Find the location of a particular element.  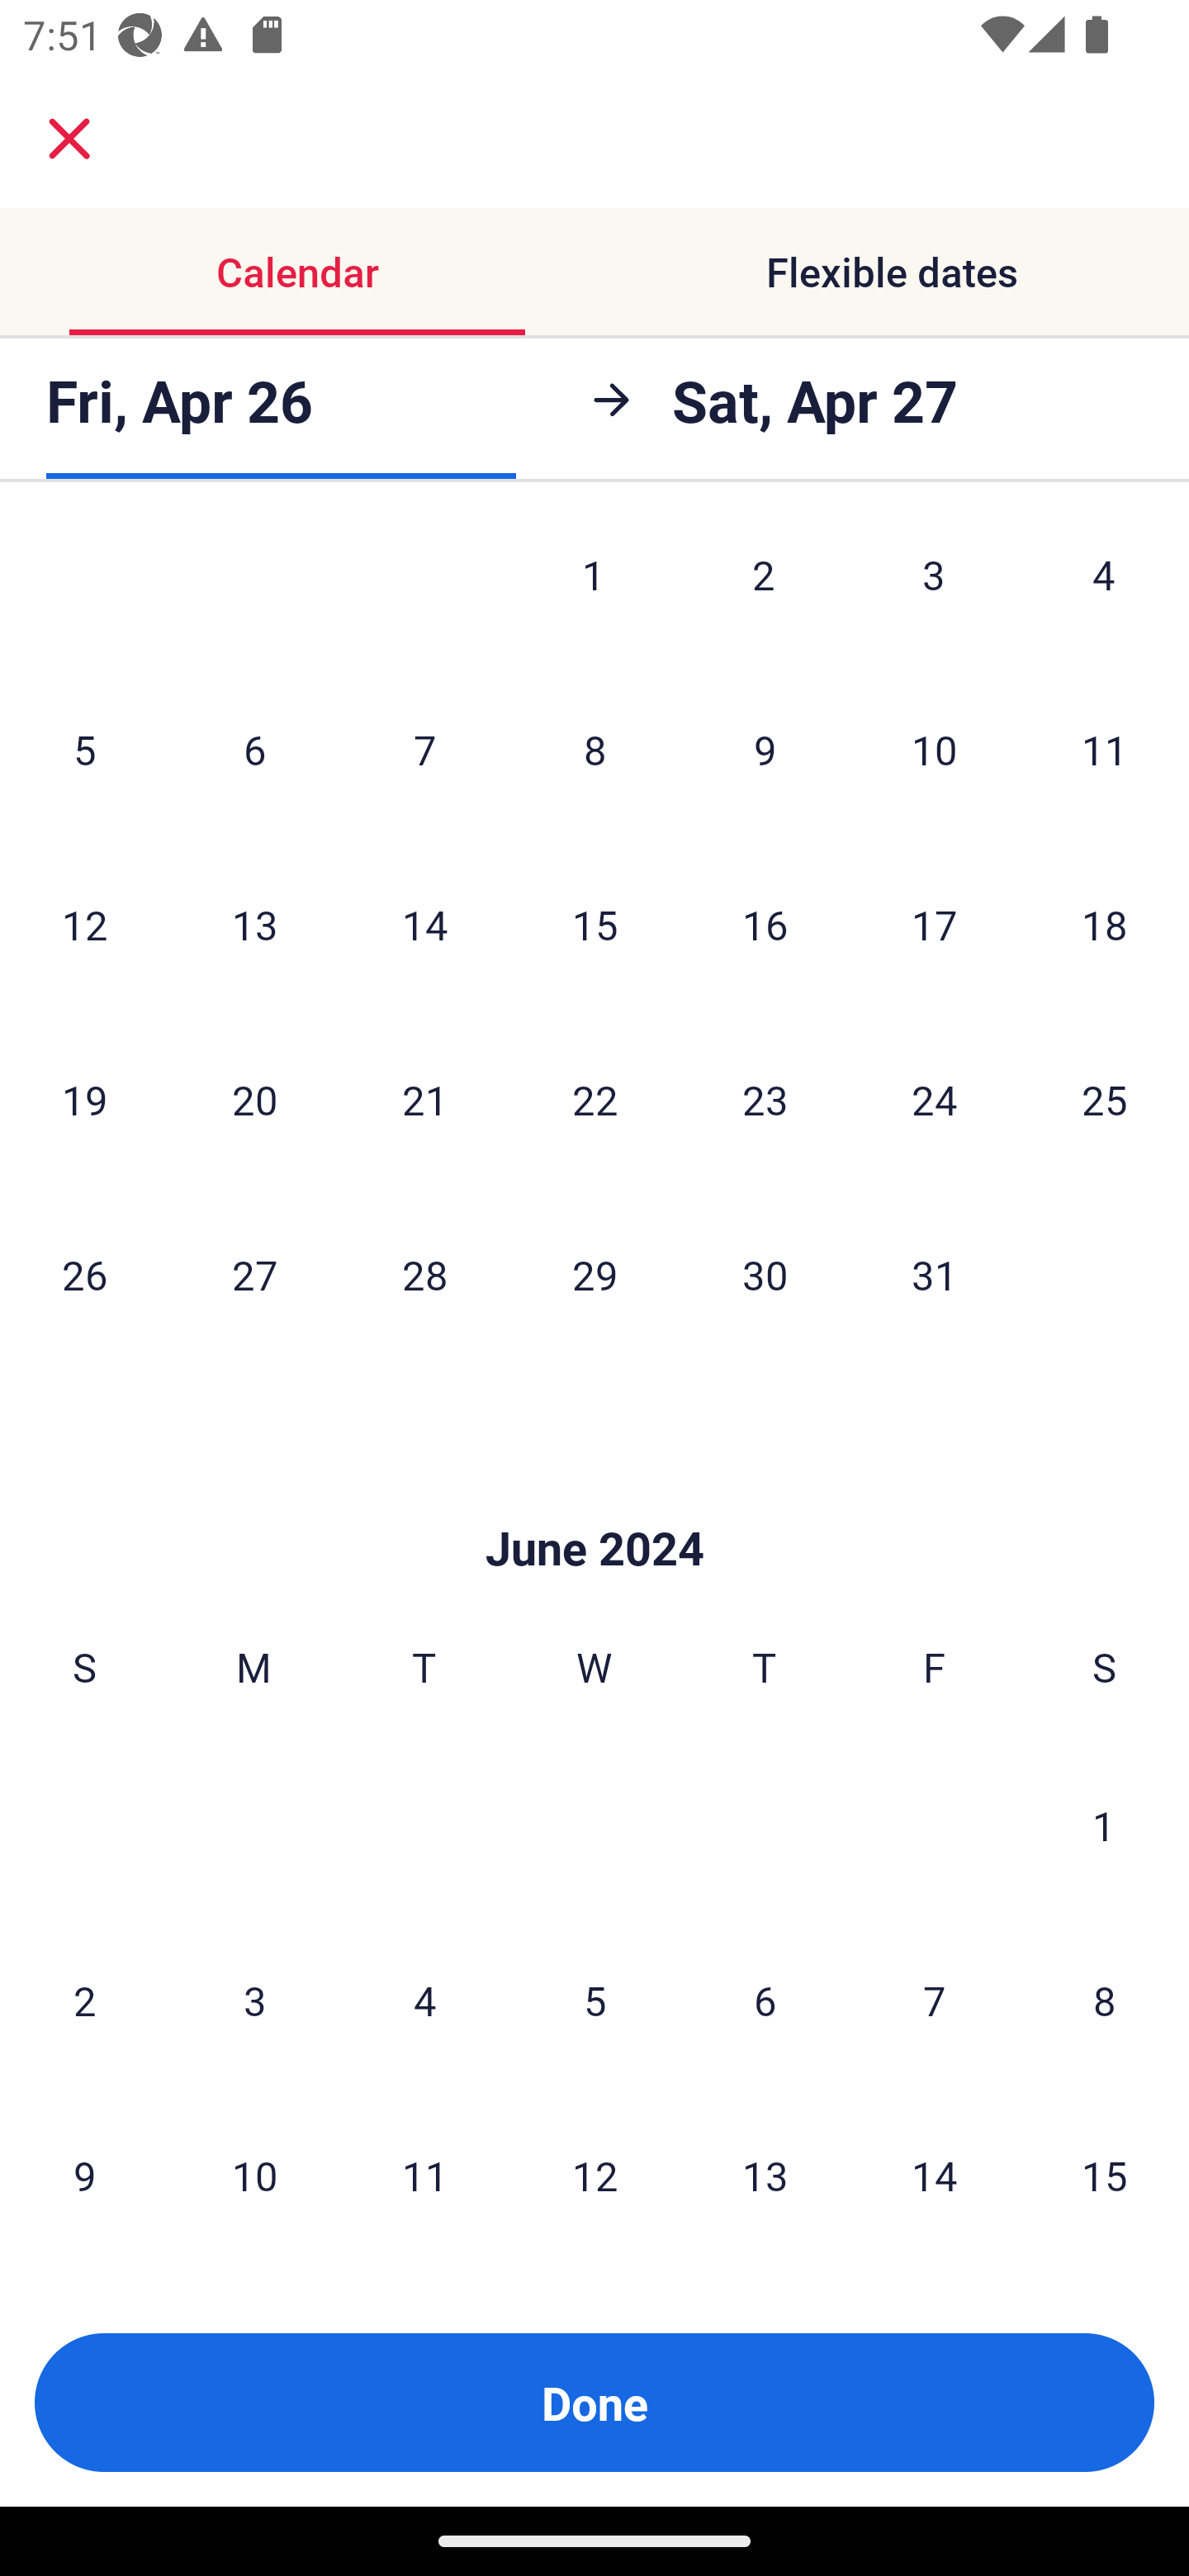

15 Saturday, June 15, 2024 is located at coordinates (1105, 2175).